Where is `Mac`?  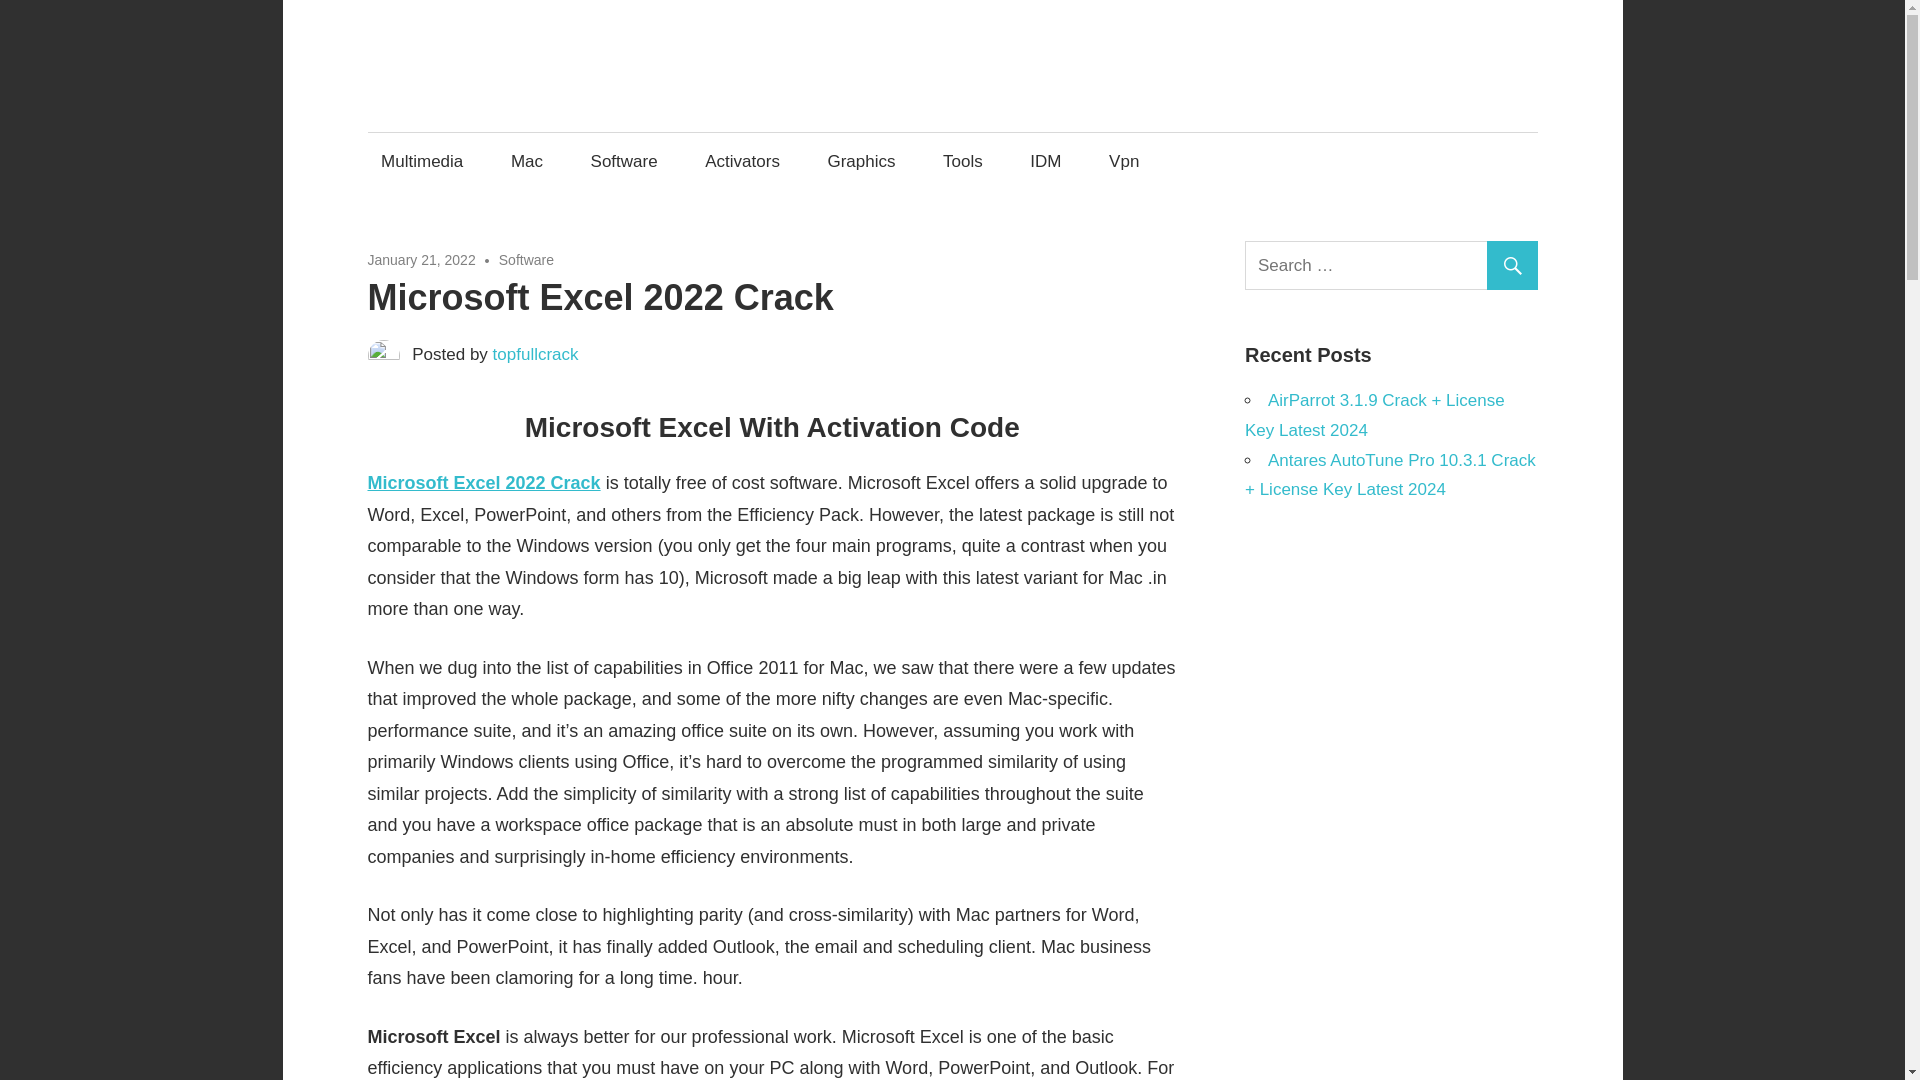
Mac is located at coordinates (526, 161).